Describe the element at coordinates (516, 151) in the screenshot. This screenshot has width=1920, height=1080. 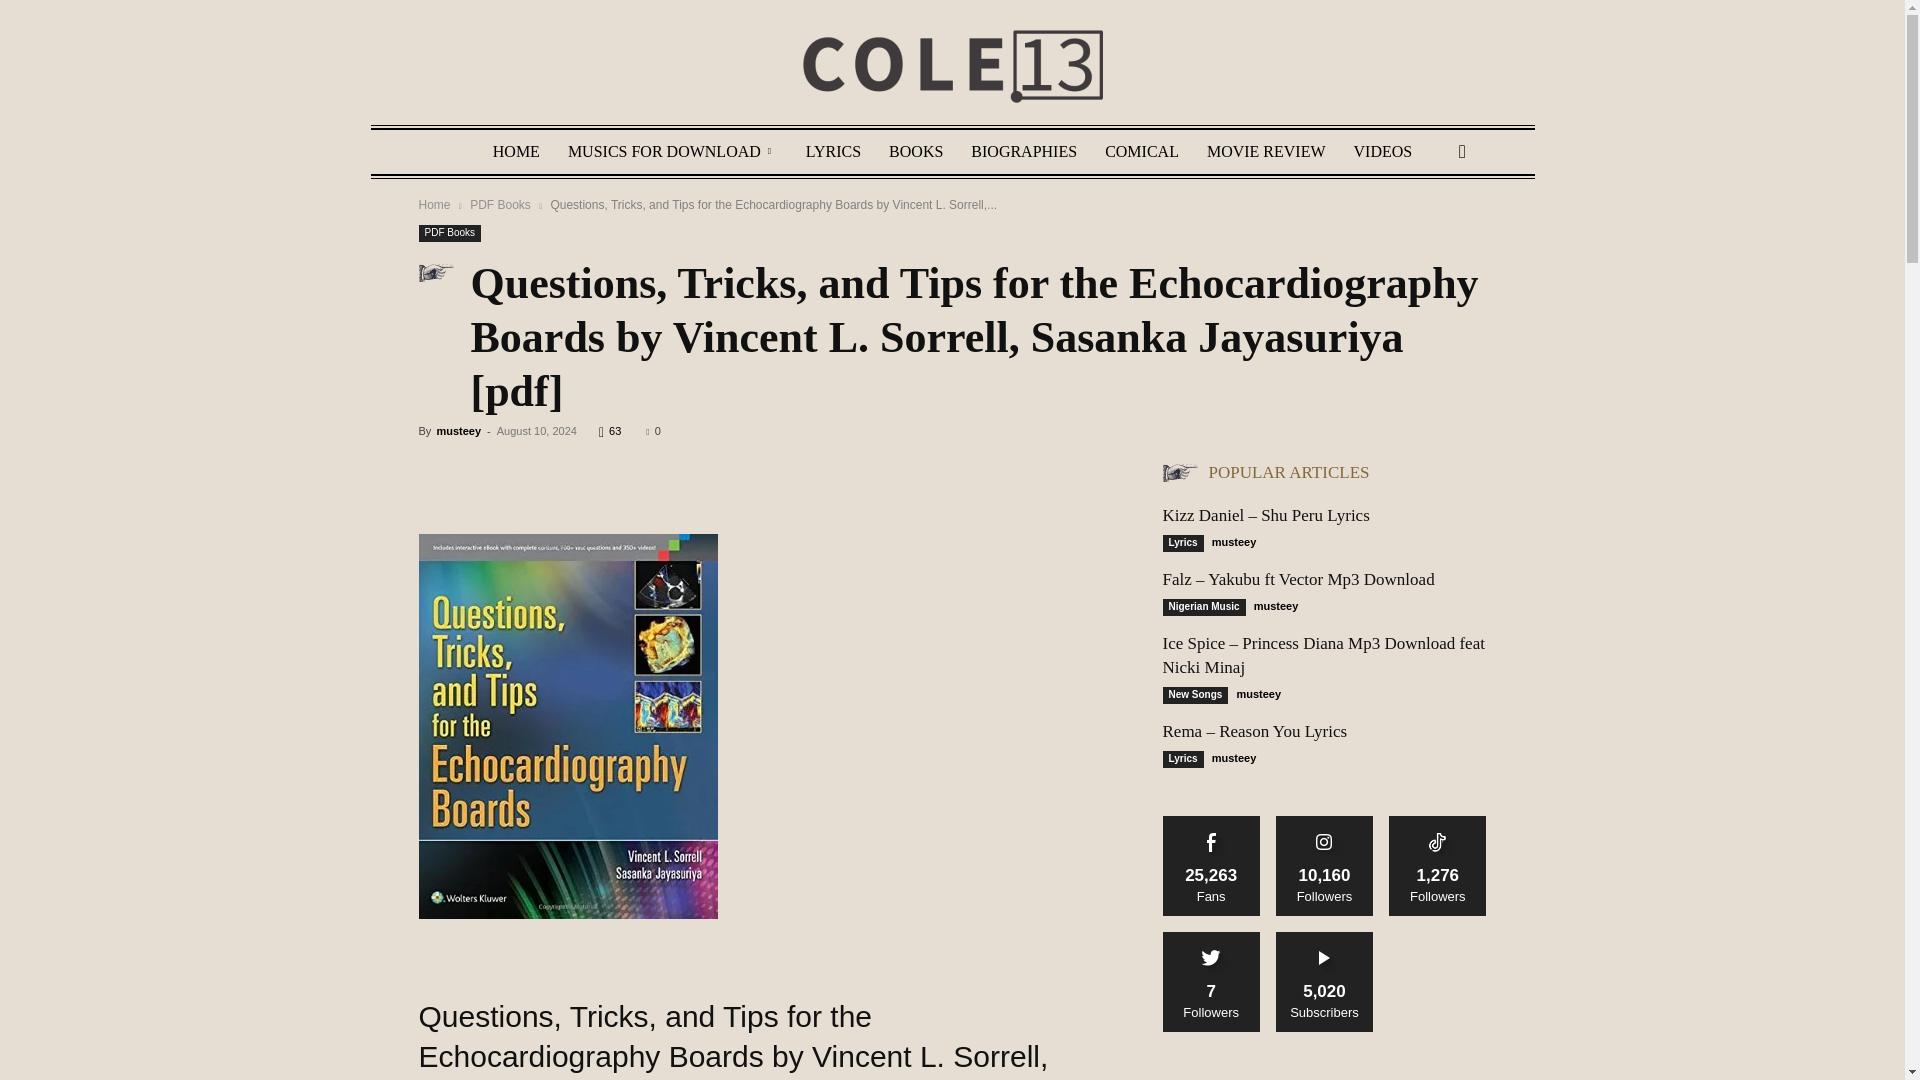
I see `HOME` at that location.